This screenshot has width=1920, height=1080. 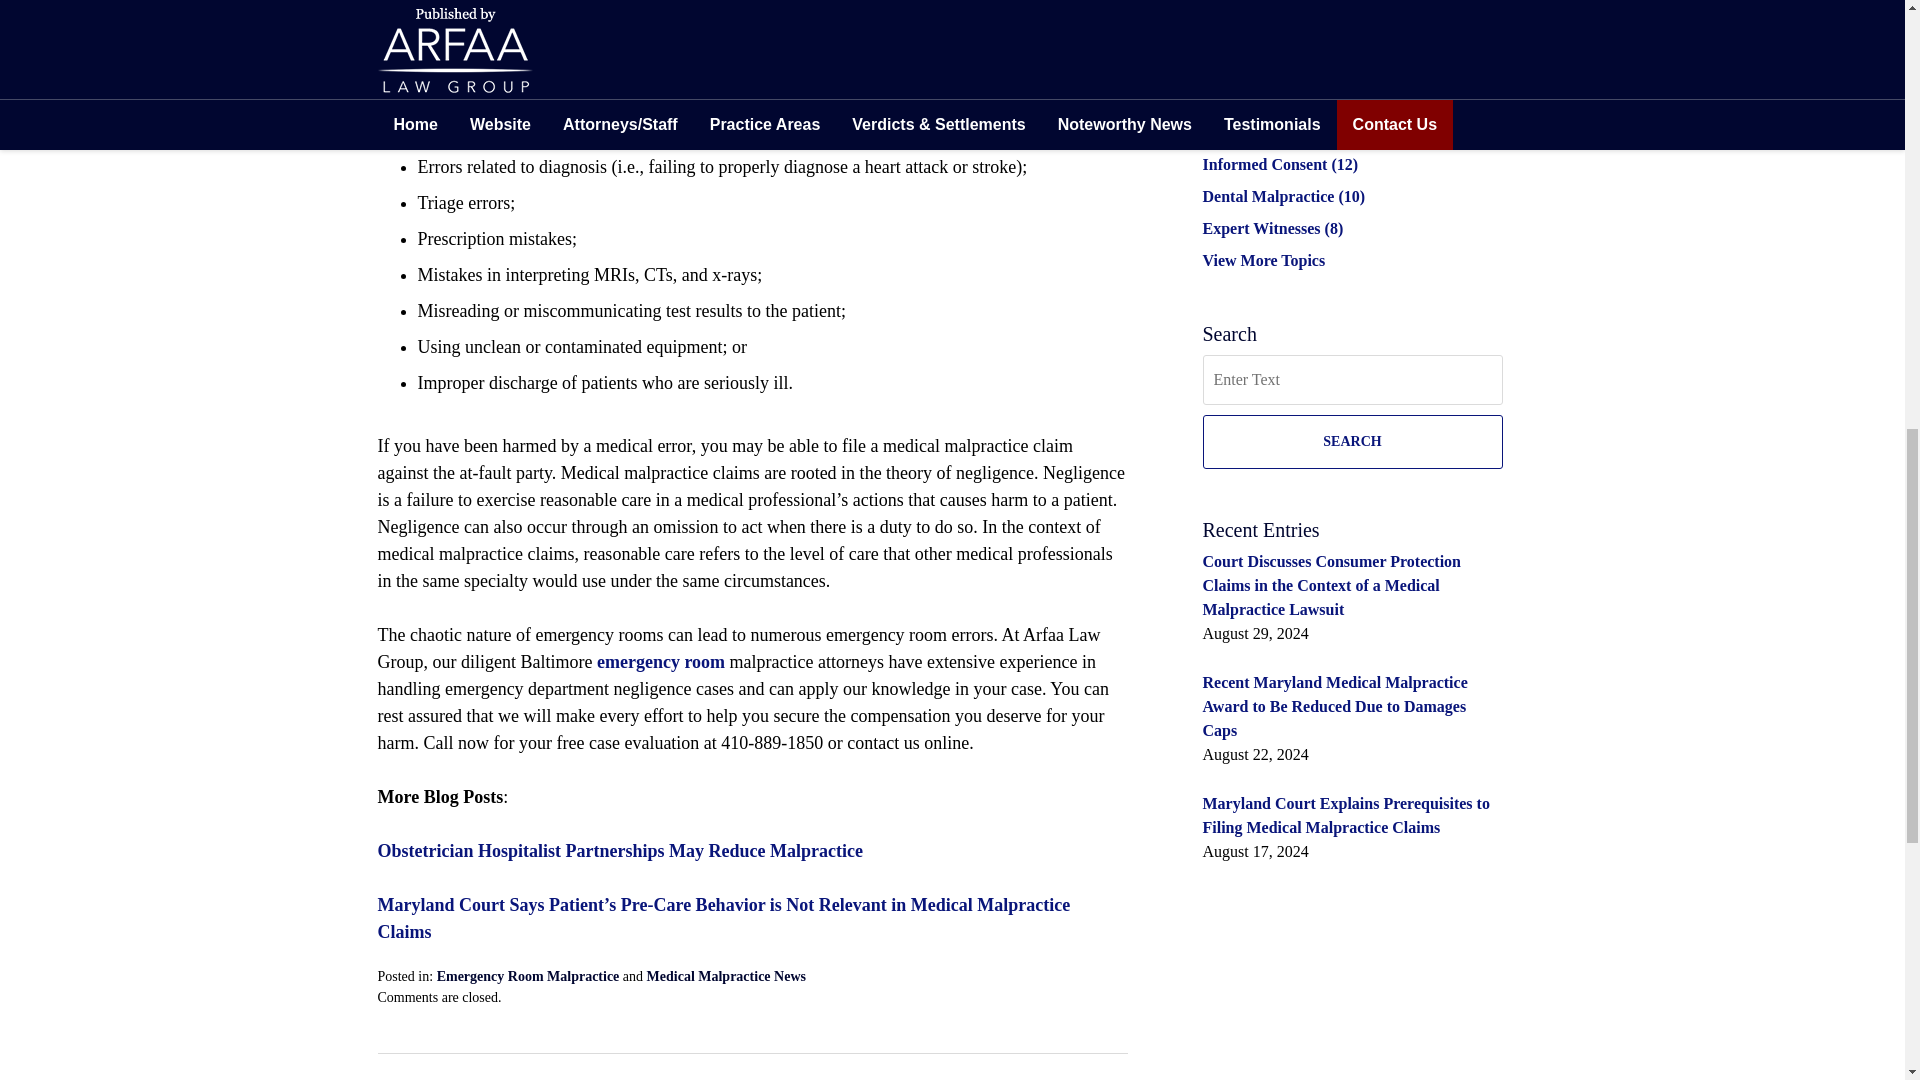 What do you see at coordinates (620, 850) in the screenshot?
I see `Obstetrician Hospitalist Partnerships May Reduce Malpractice` at bounding box center [620, 850].